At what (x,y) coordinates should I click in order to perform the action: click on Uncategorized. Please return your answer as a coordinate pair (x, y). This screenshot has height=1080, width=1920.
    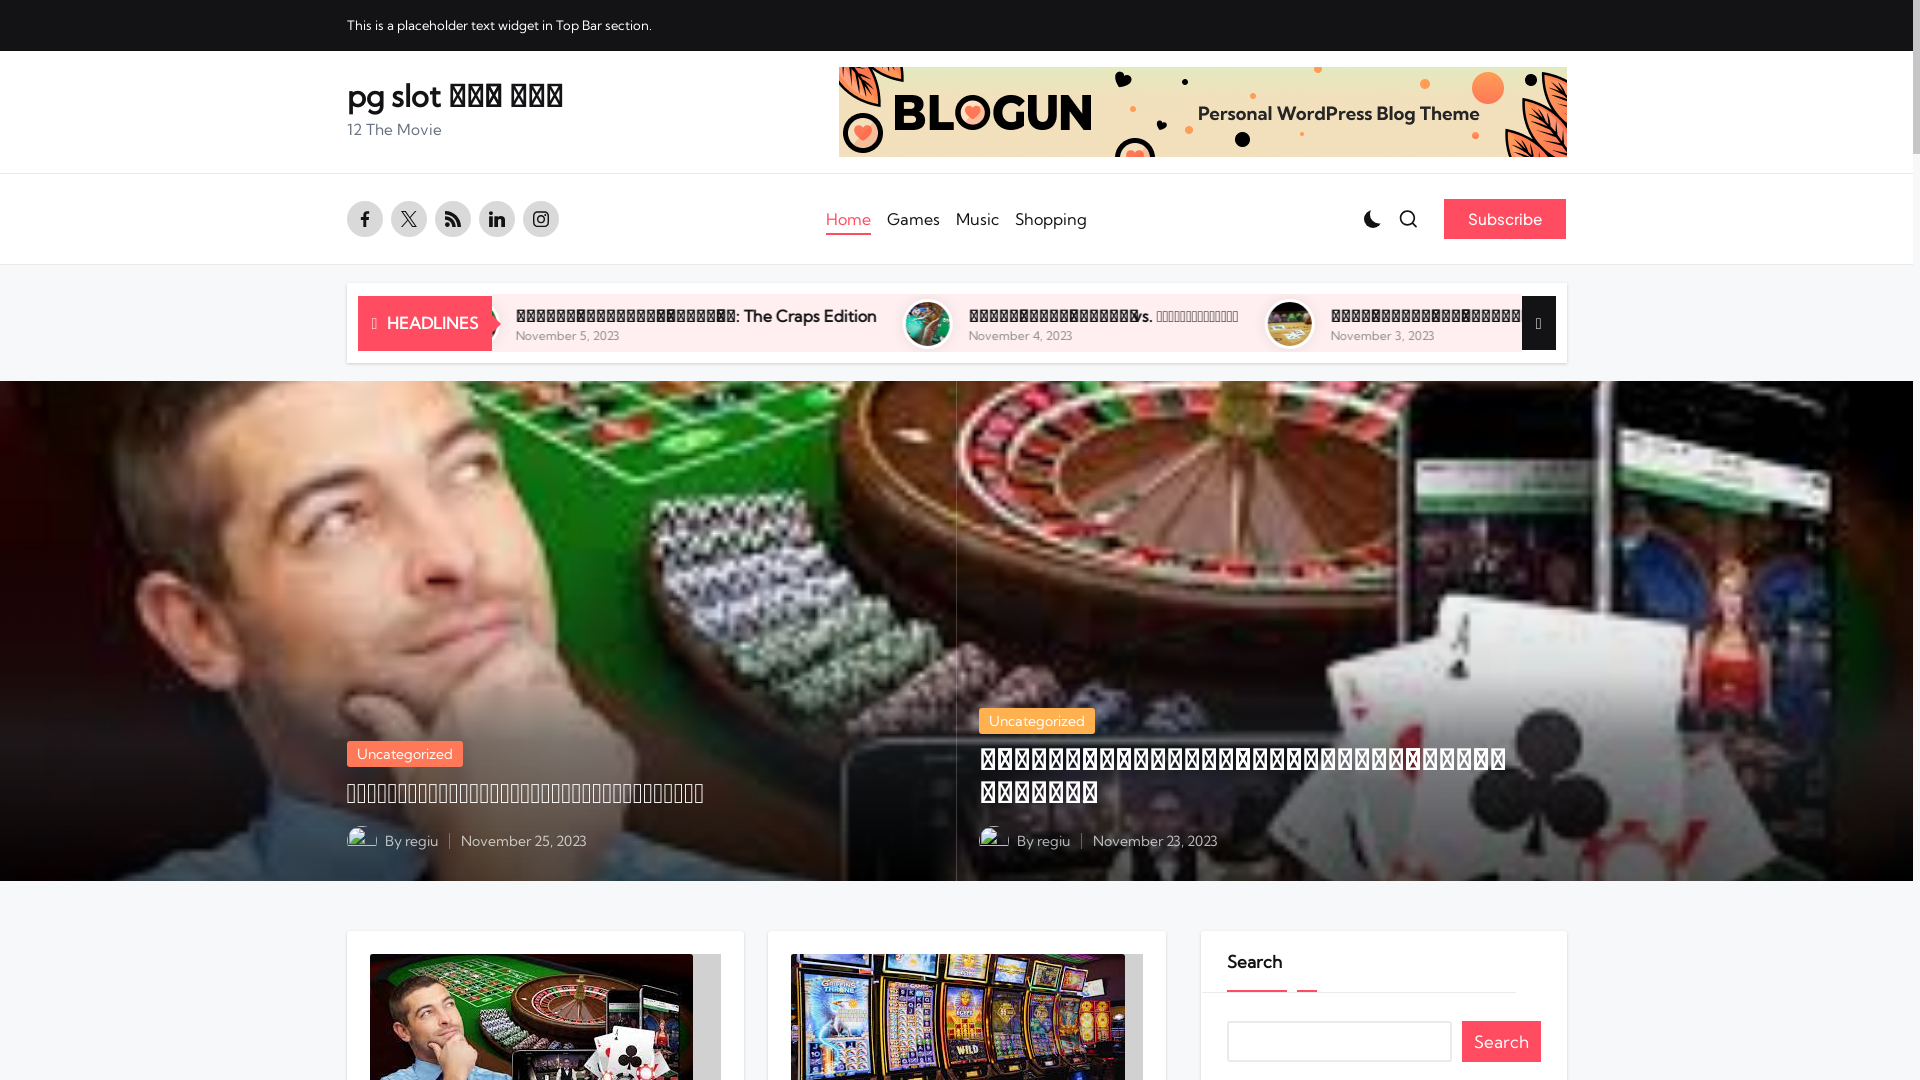
    Looking at the image, I should click on (1036, 721).